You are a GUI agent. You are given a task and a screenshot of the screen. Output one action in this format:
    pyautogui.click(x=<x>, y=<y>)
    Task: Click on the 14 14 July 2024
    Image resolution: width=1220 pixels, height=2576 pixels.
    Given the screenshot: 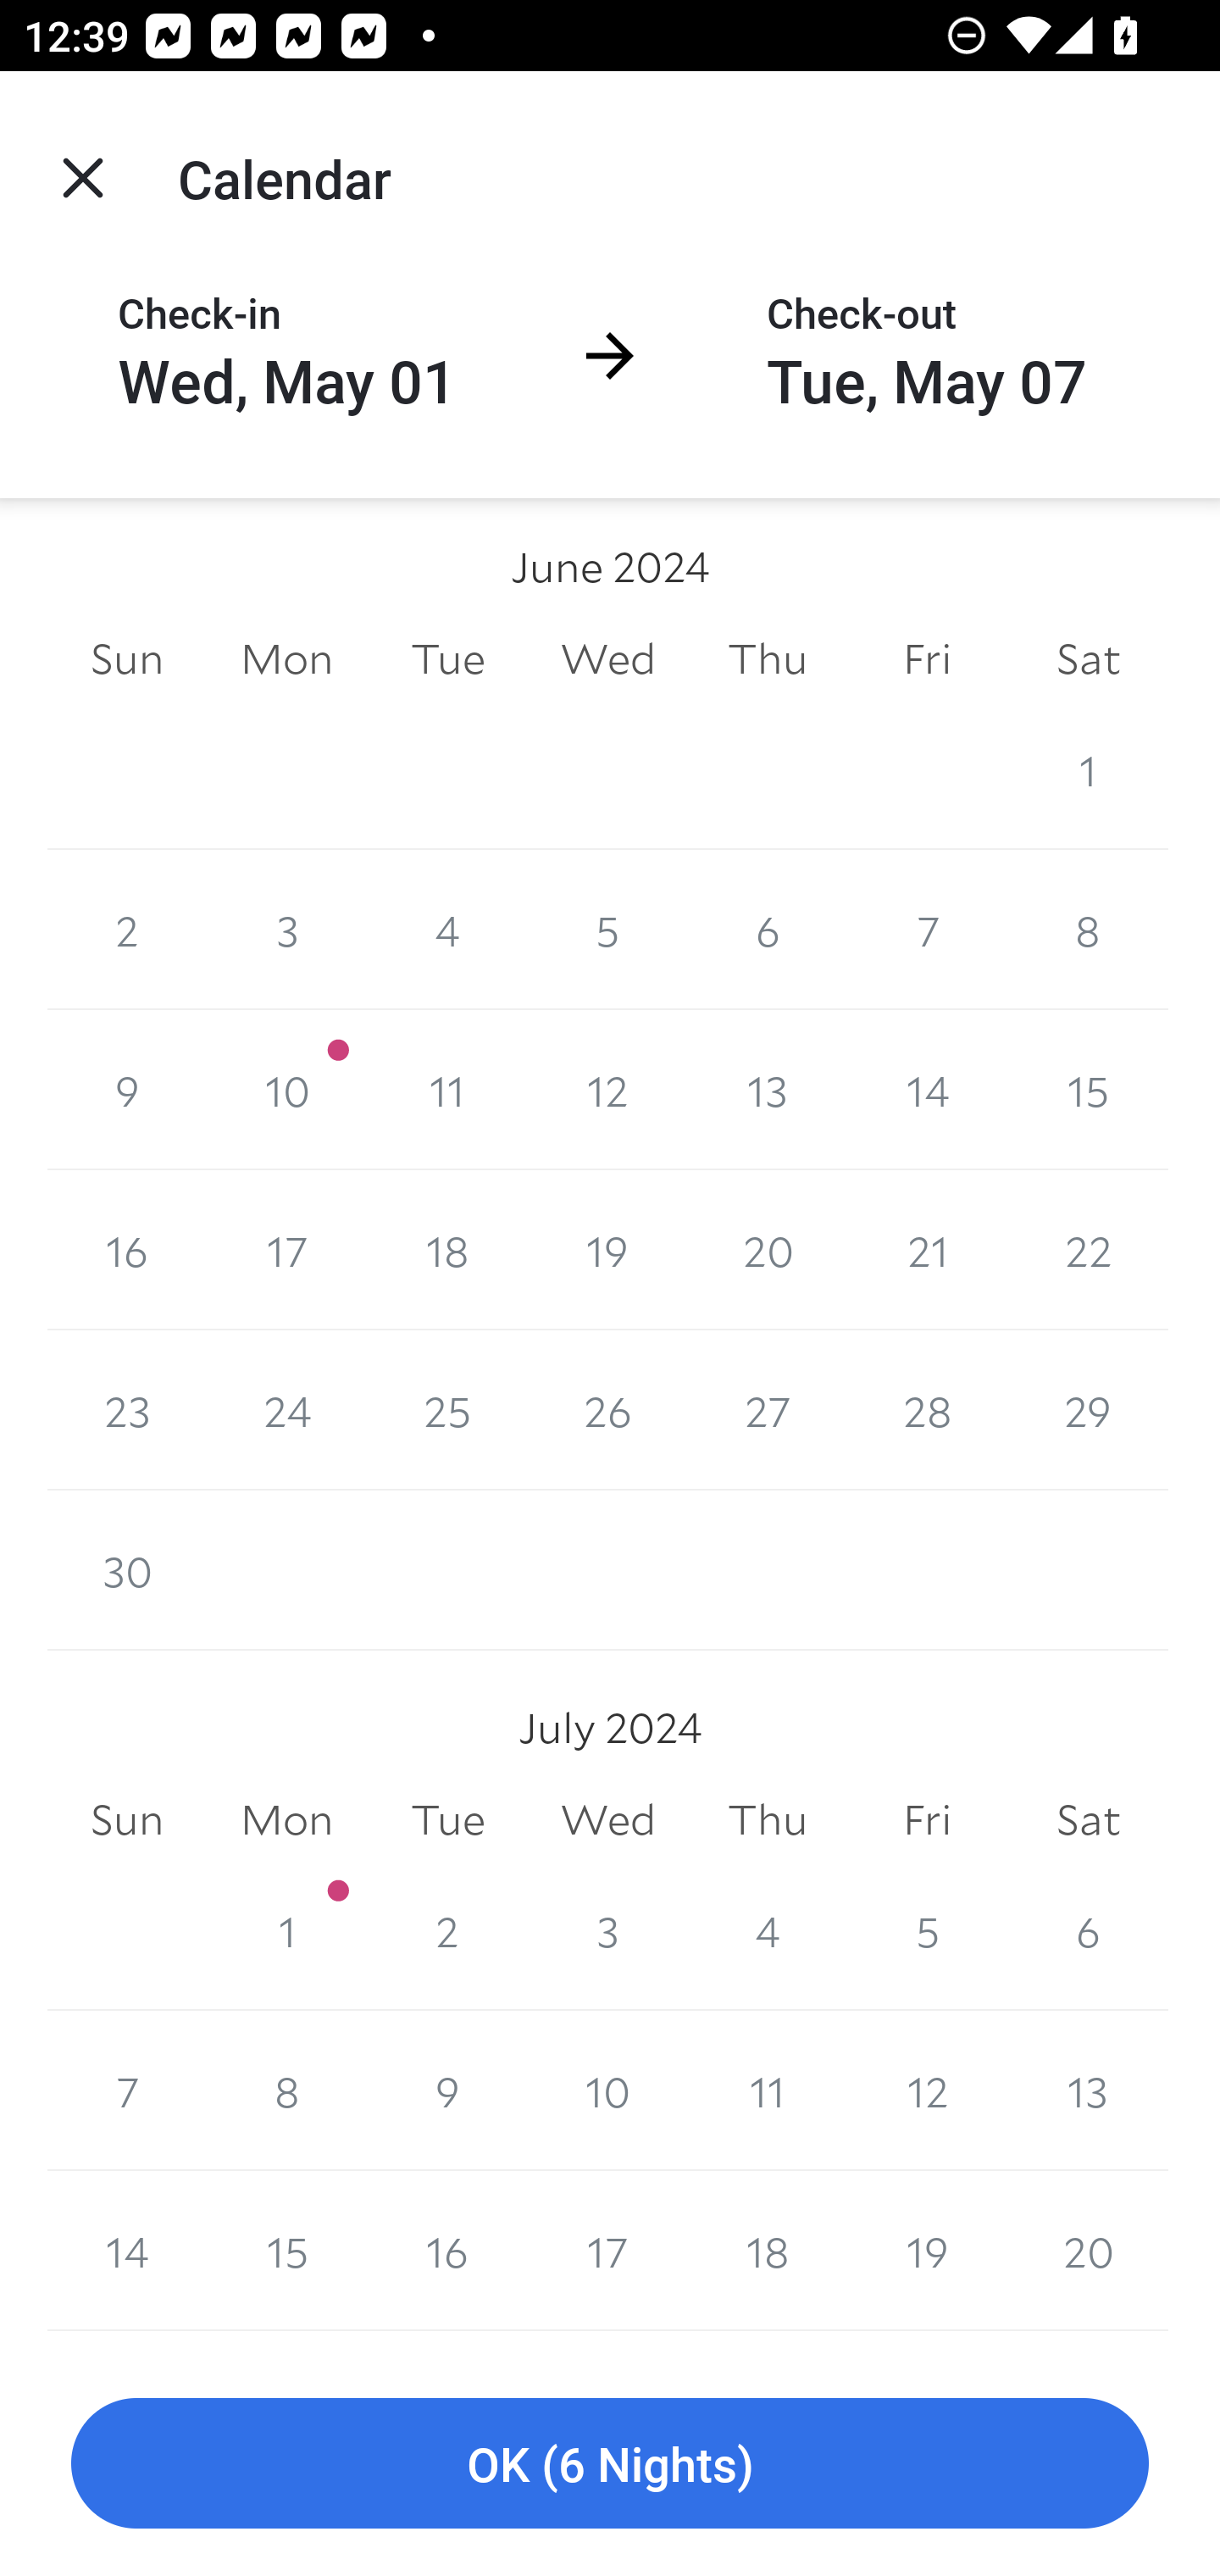 What is the action you would take?
    pyautogui.click(x=127, y=2251)
    